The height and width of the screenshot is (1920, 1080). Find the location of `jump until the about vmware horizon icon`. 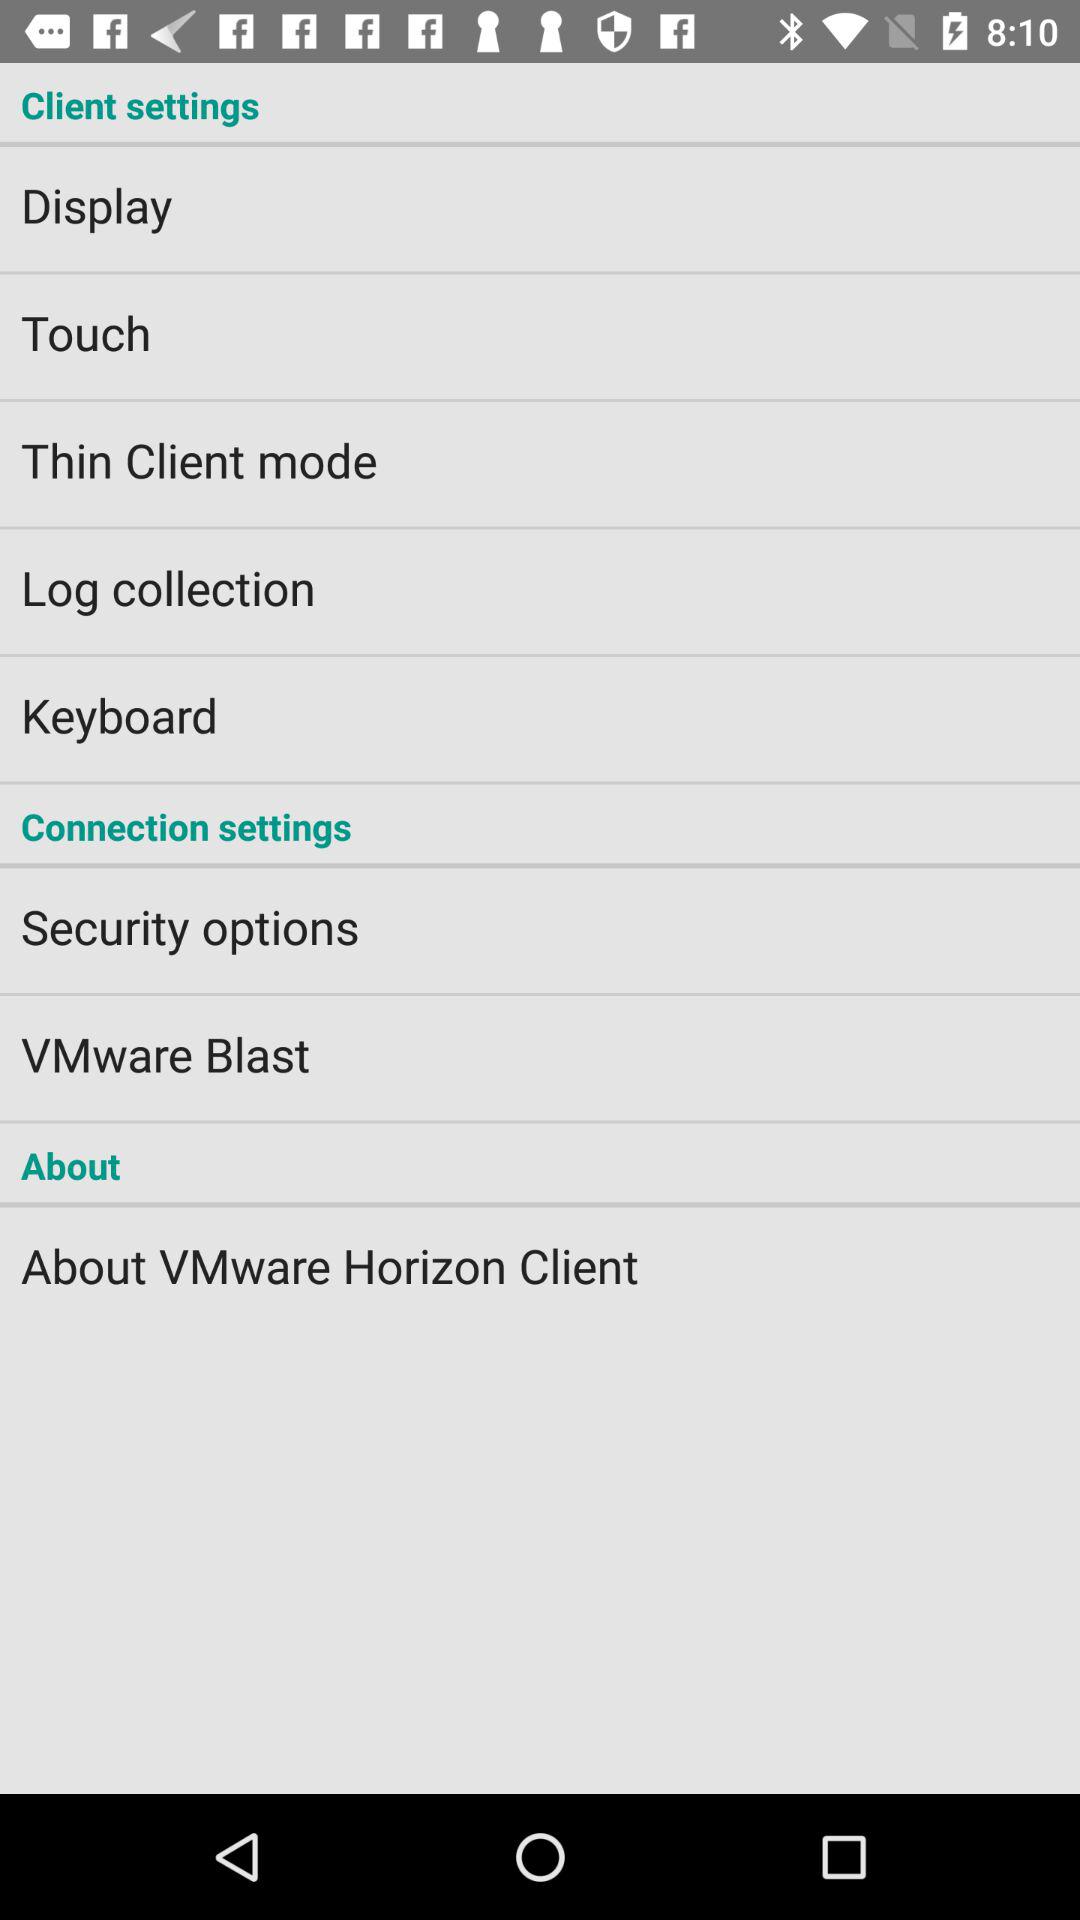

jump until the about vmware horizon icon is located at coordinates (540, 1252).